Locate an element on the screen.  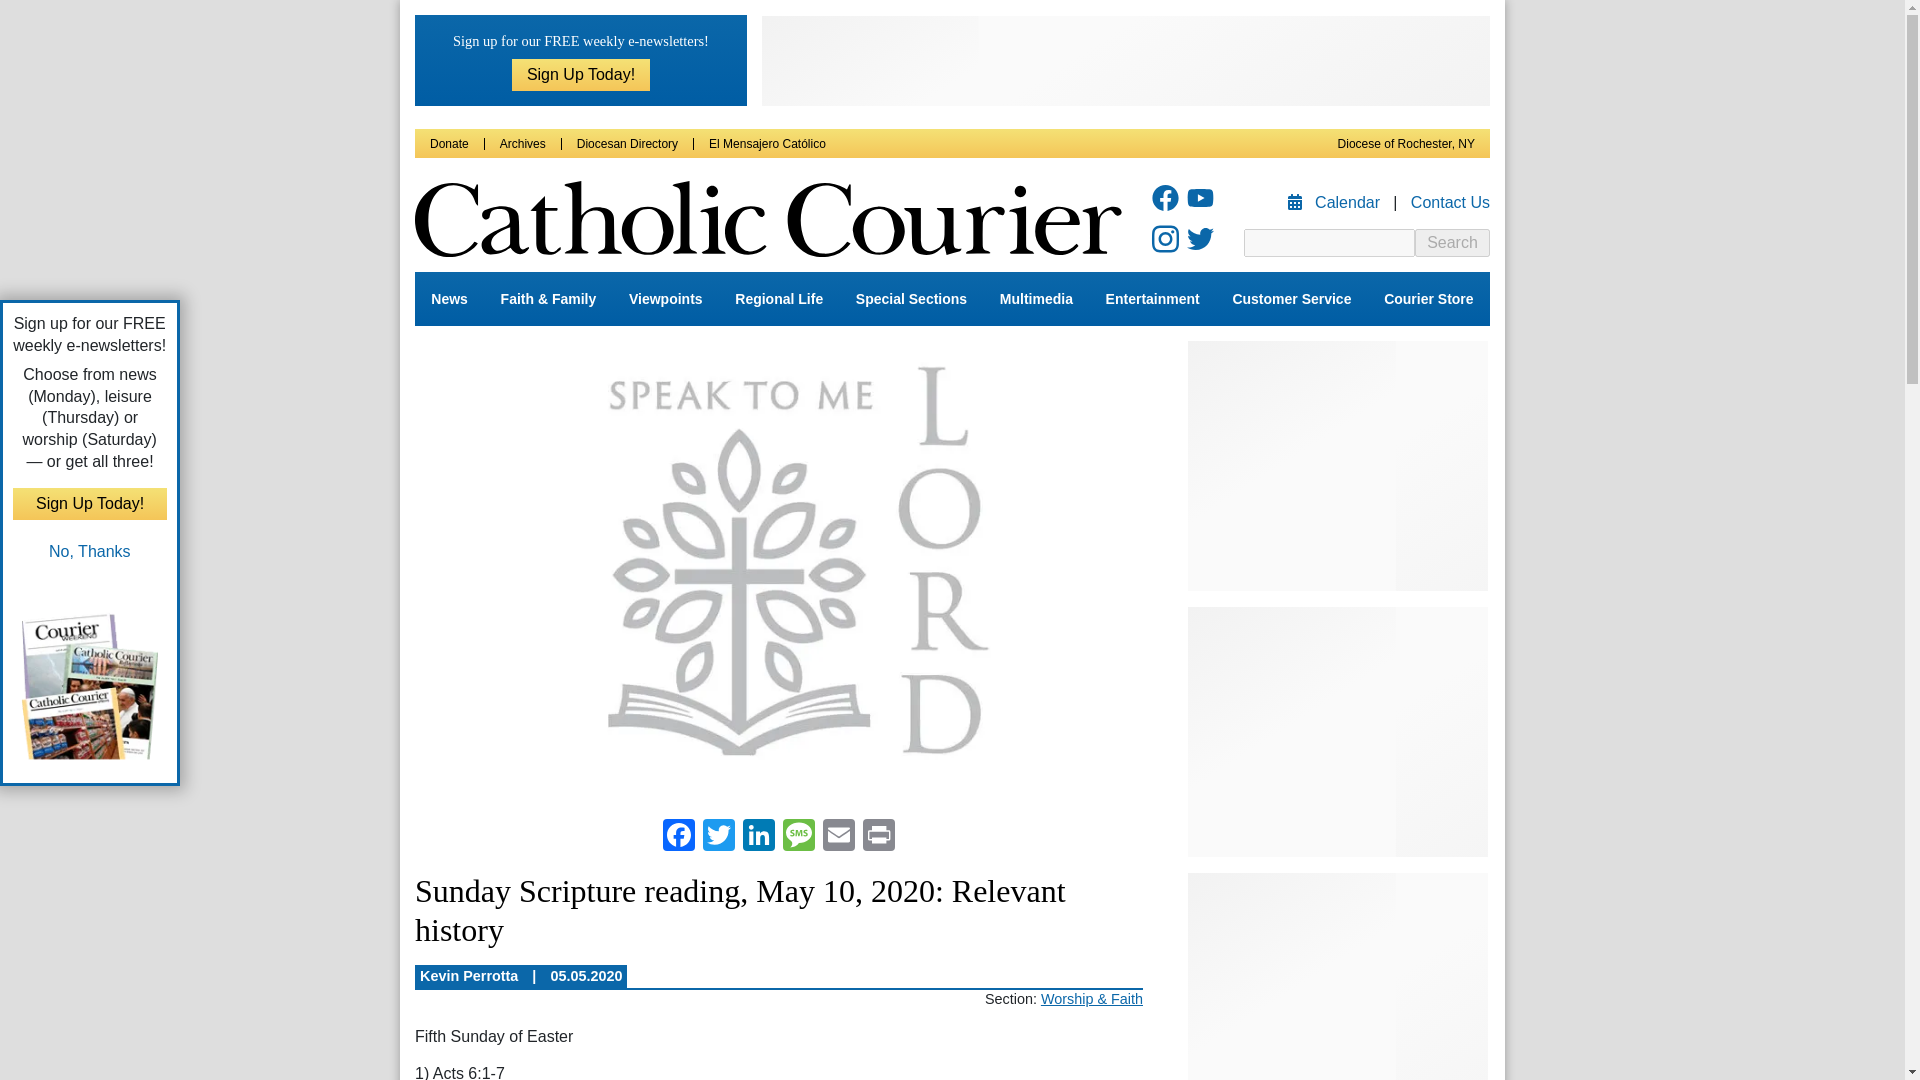
Contact Us is located at coordinates (1450, 202).